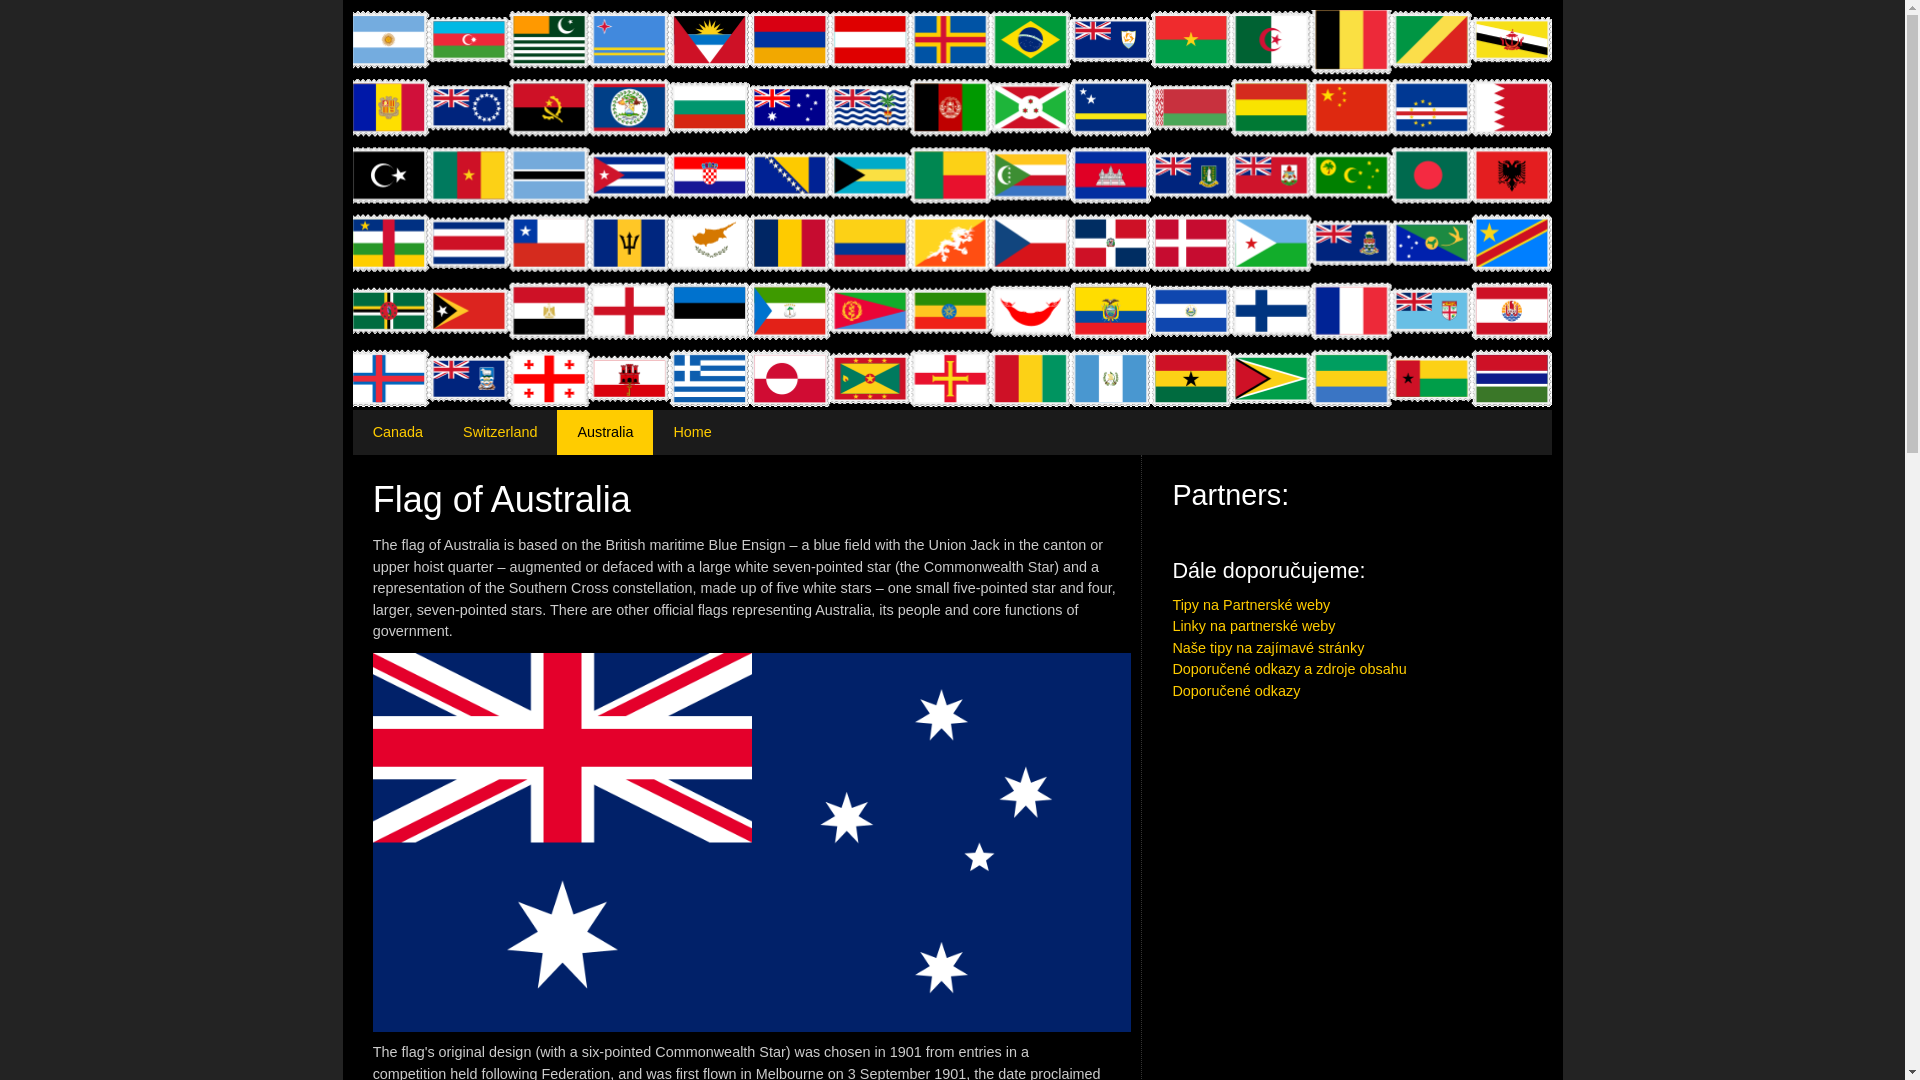 Image resolution: width=1920 pixels, height=1080 pixels. What do you see at coordinates (604, 432) in the screenshot?
I see `Flag of Australia` at bounding box center [604, 432].